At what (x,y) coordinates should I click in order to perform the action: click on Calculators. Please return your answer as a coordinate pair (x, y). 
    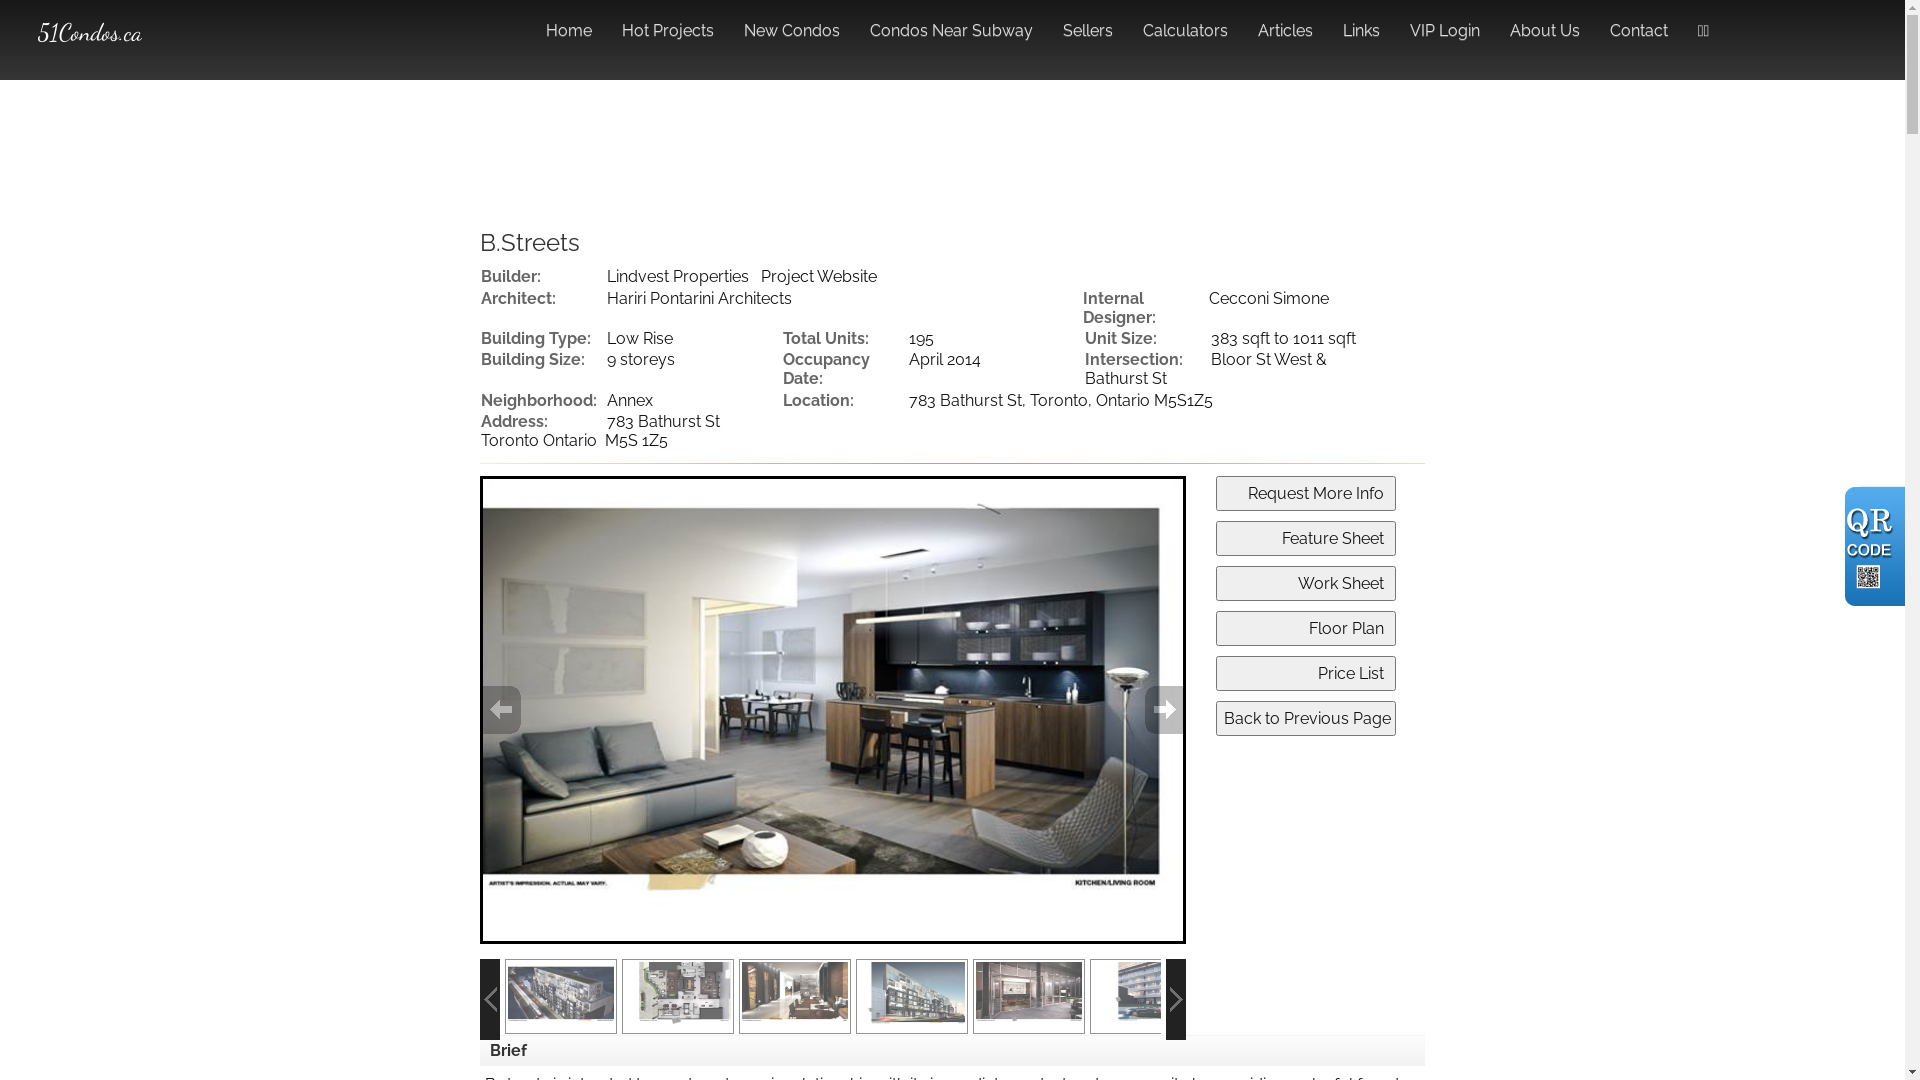
    Looking at the image, I should click on (1186, 24).